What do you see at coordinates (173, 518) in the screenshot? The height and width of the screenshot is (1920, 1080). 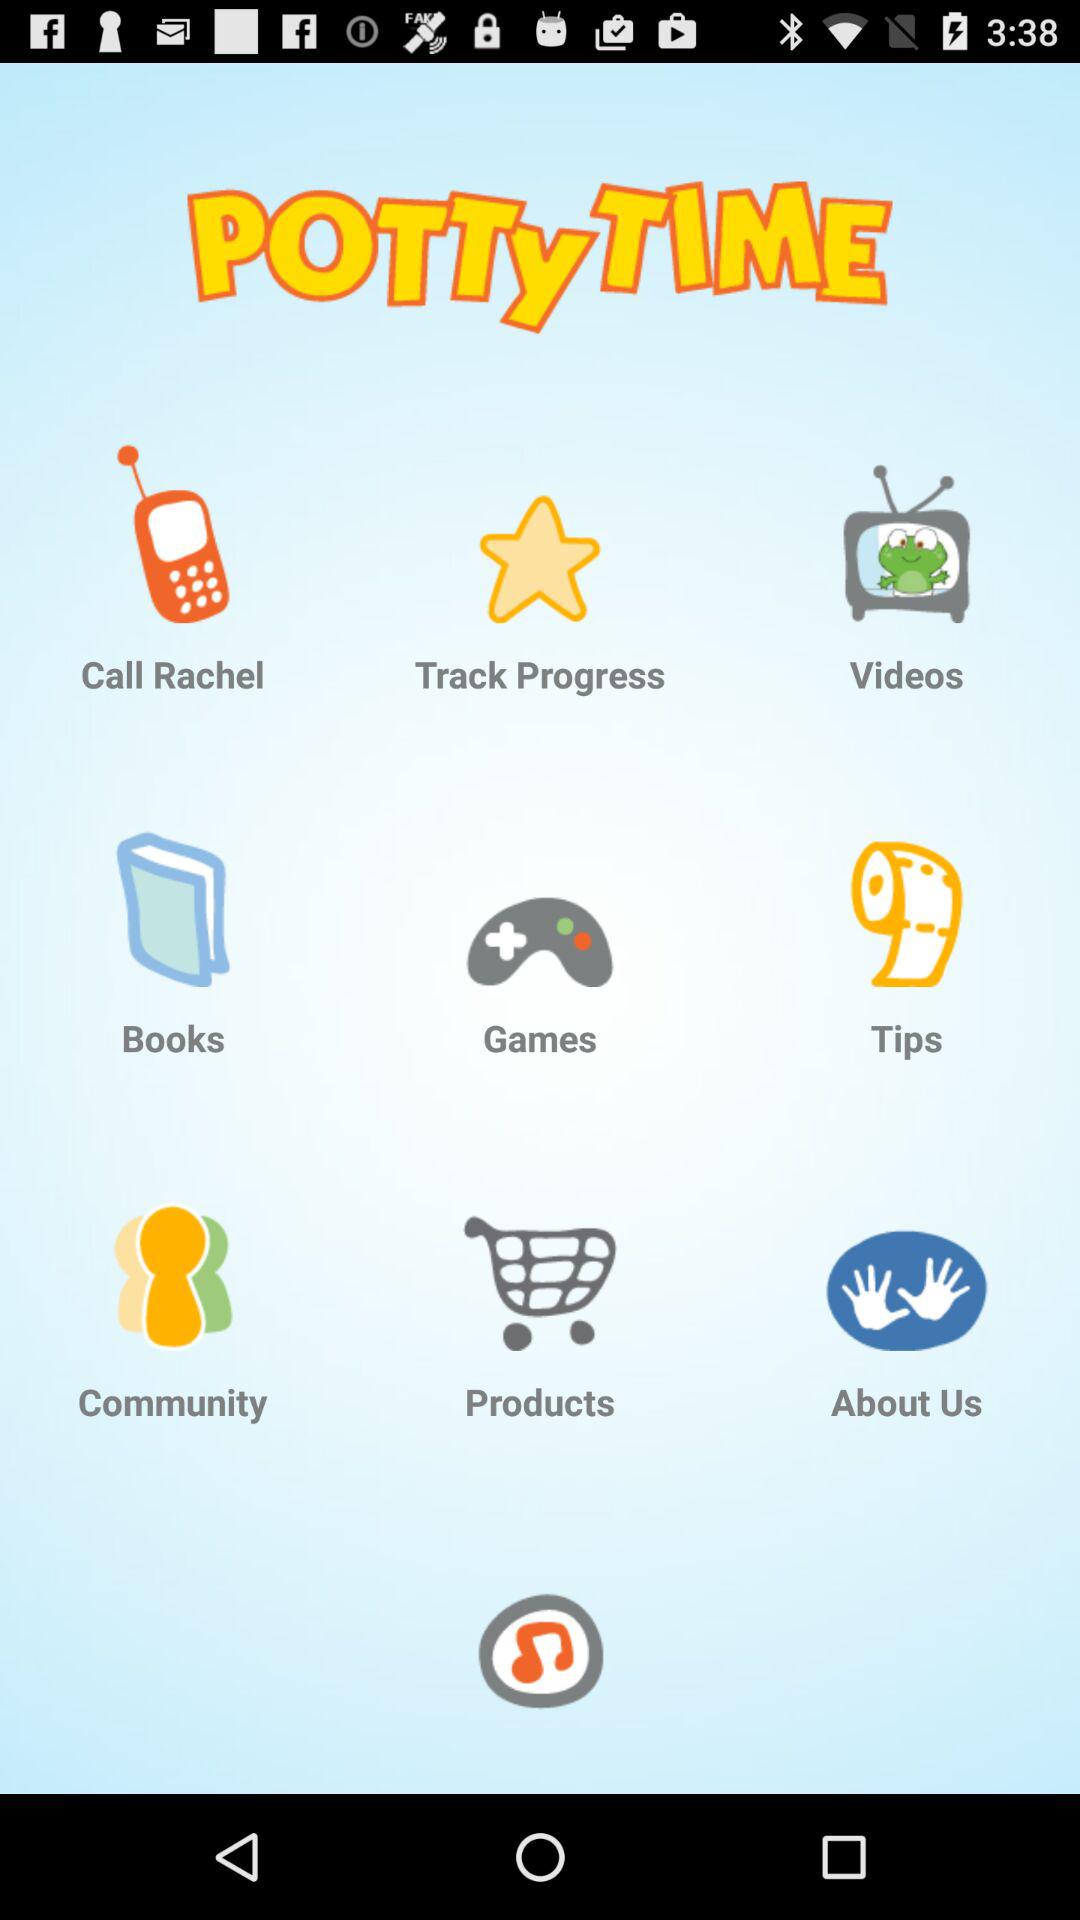 I see `select the app above the call rachel app` at bounding box center [173, 518].